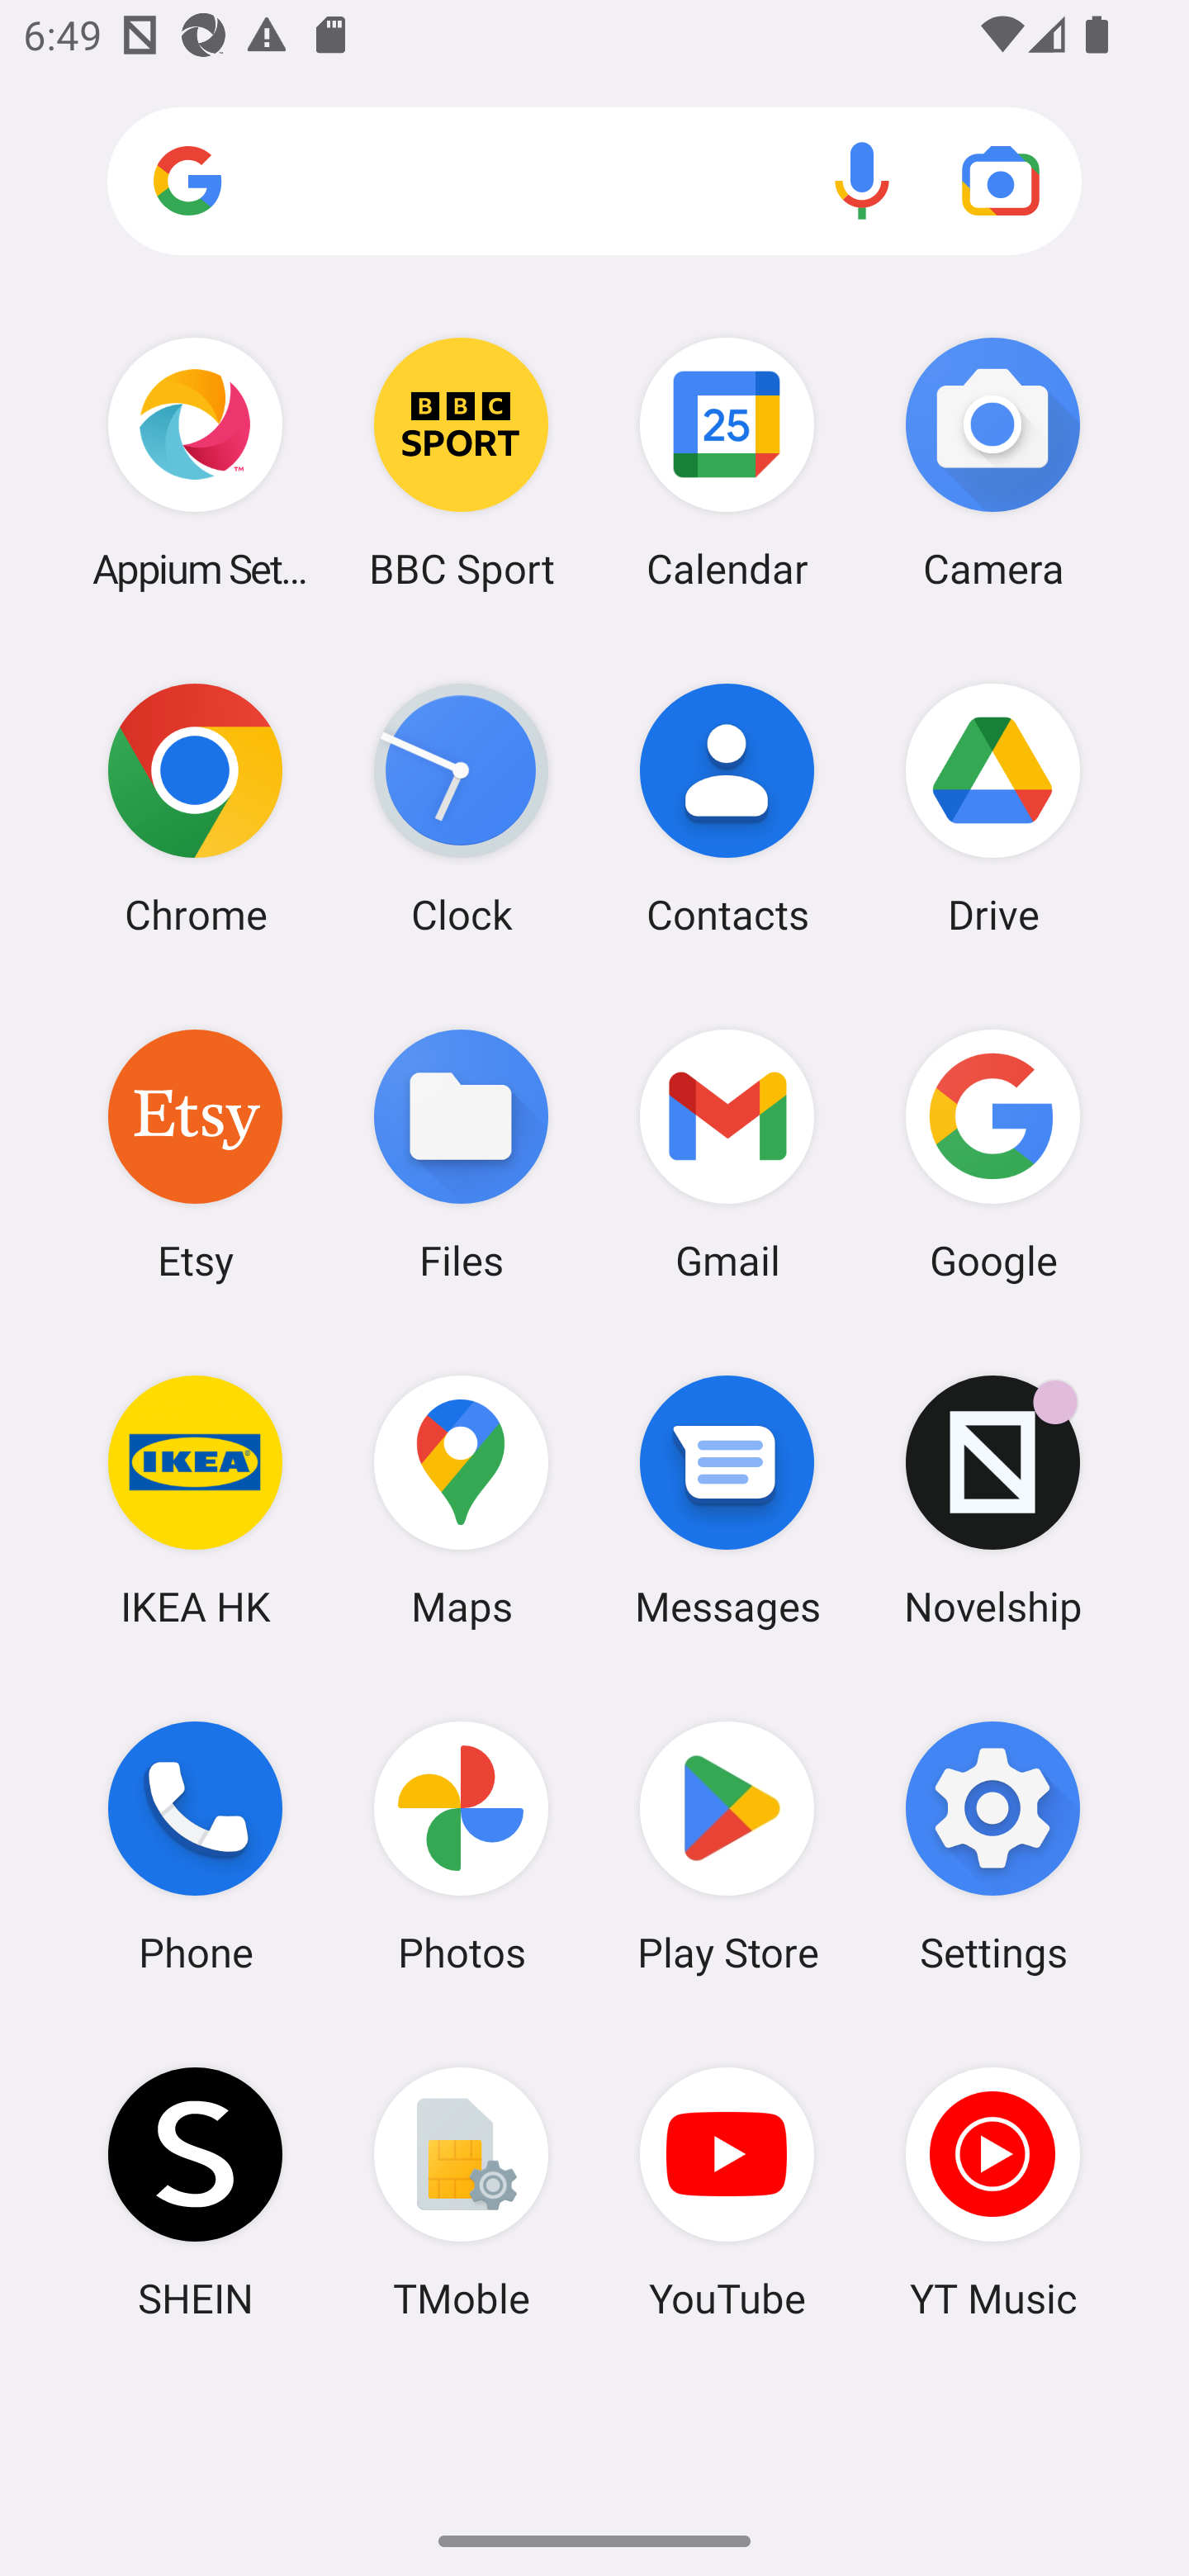 This screenshot has height=2576, width=1189. I want to click on IKEA HK, so click(195, 1500).